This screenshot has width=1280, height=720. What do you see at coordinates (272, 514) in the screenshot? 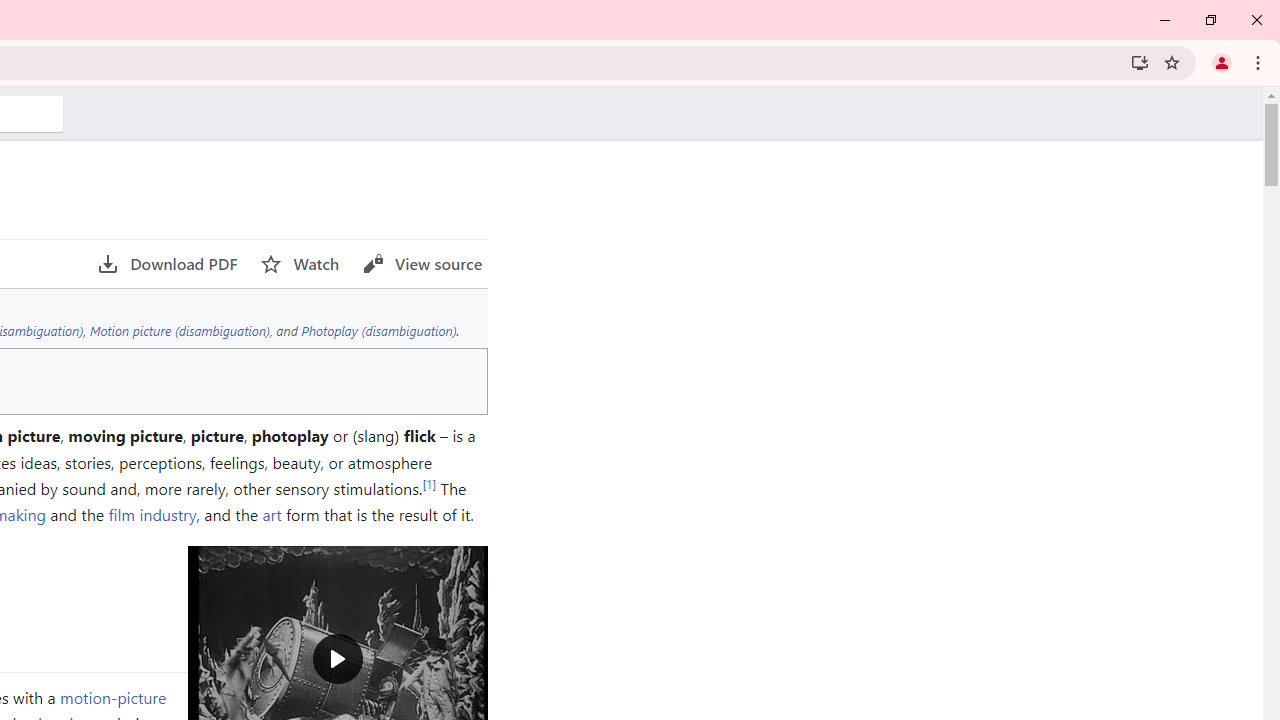
I see `art` at bounding box center [272, 514].